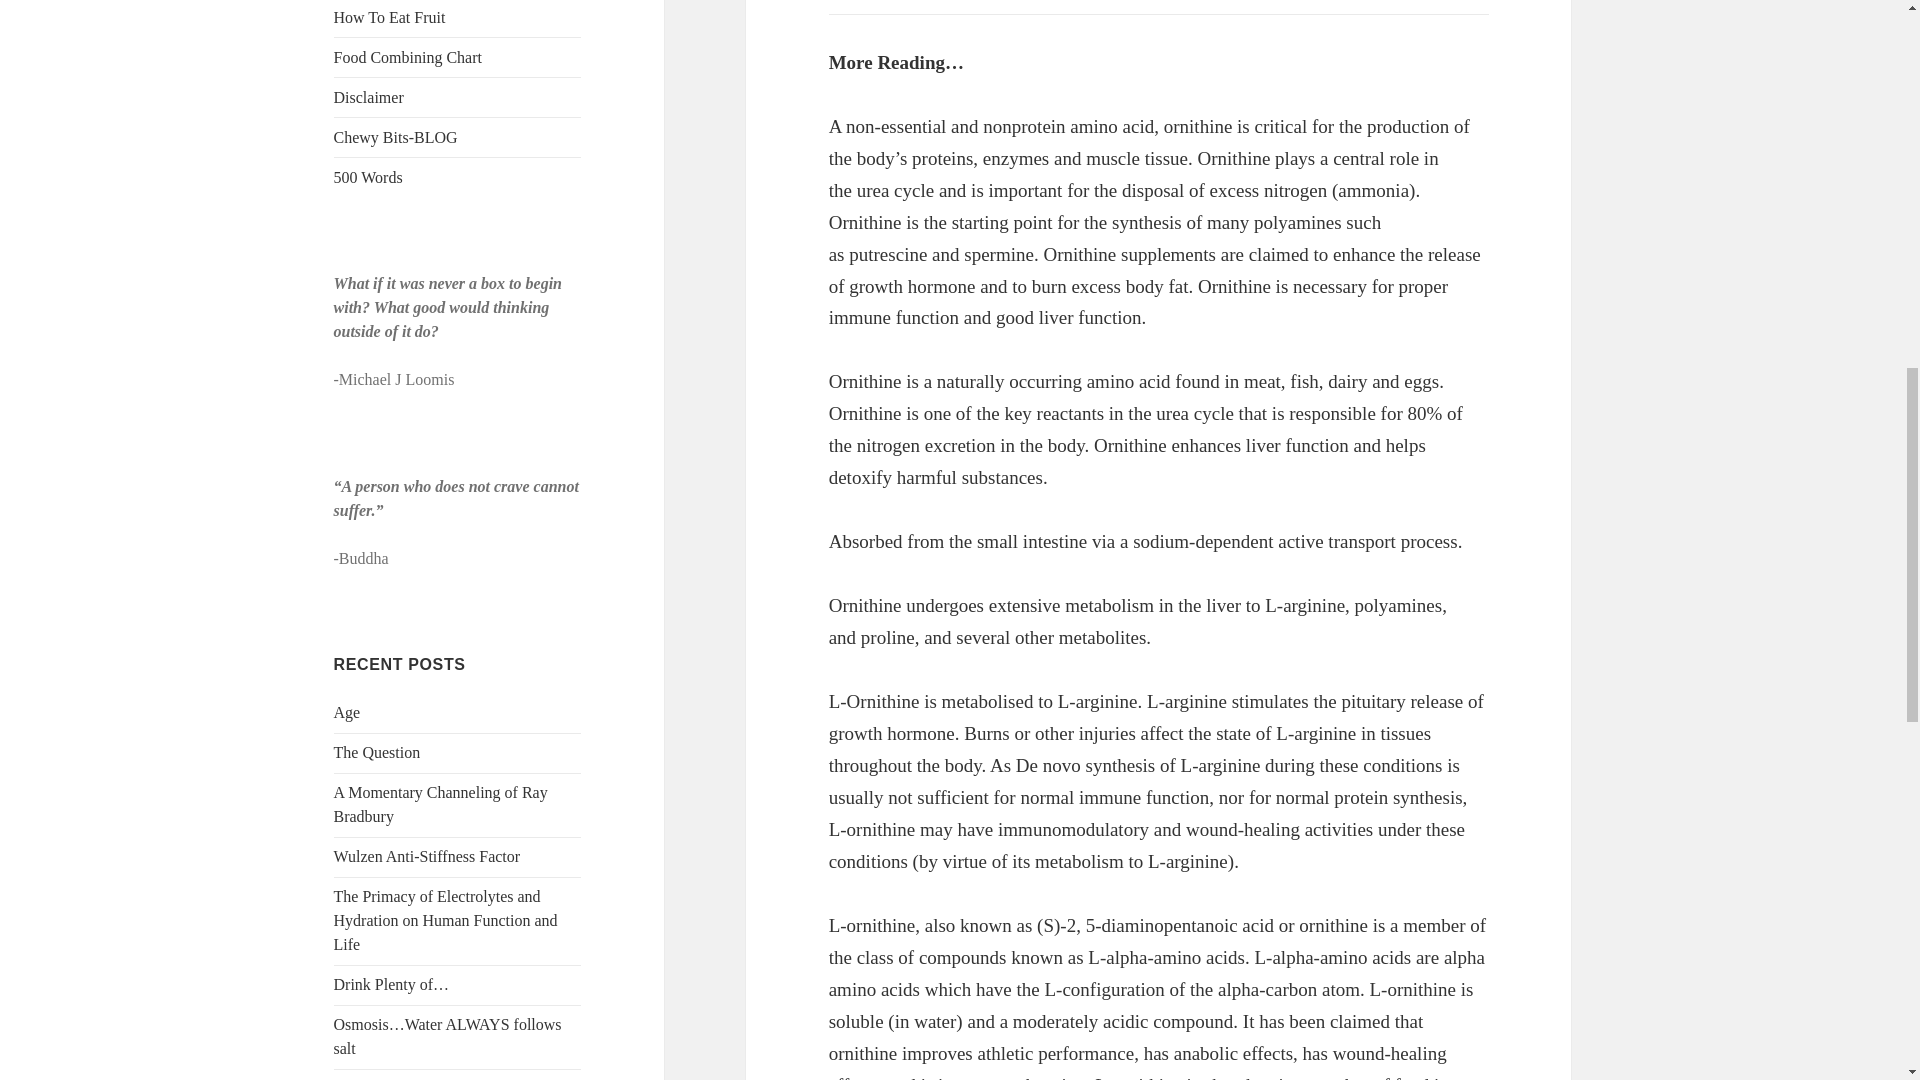  I want to click on Disclaimer, so click(368, 96).